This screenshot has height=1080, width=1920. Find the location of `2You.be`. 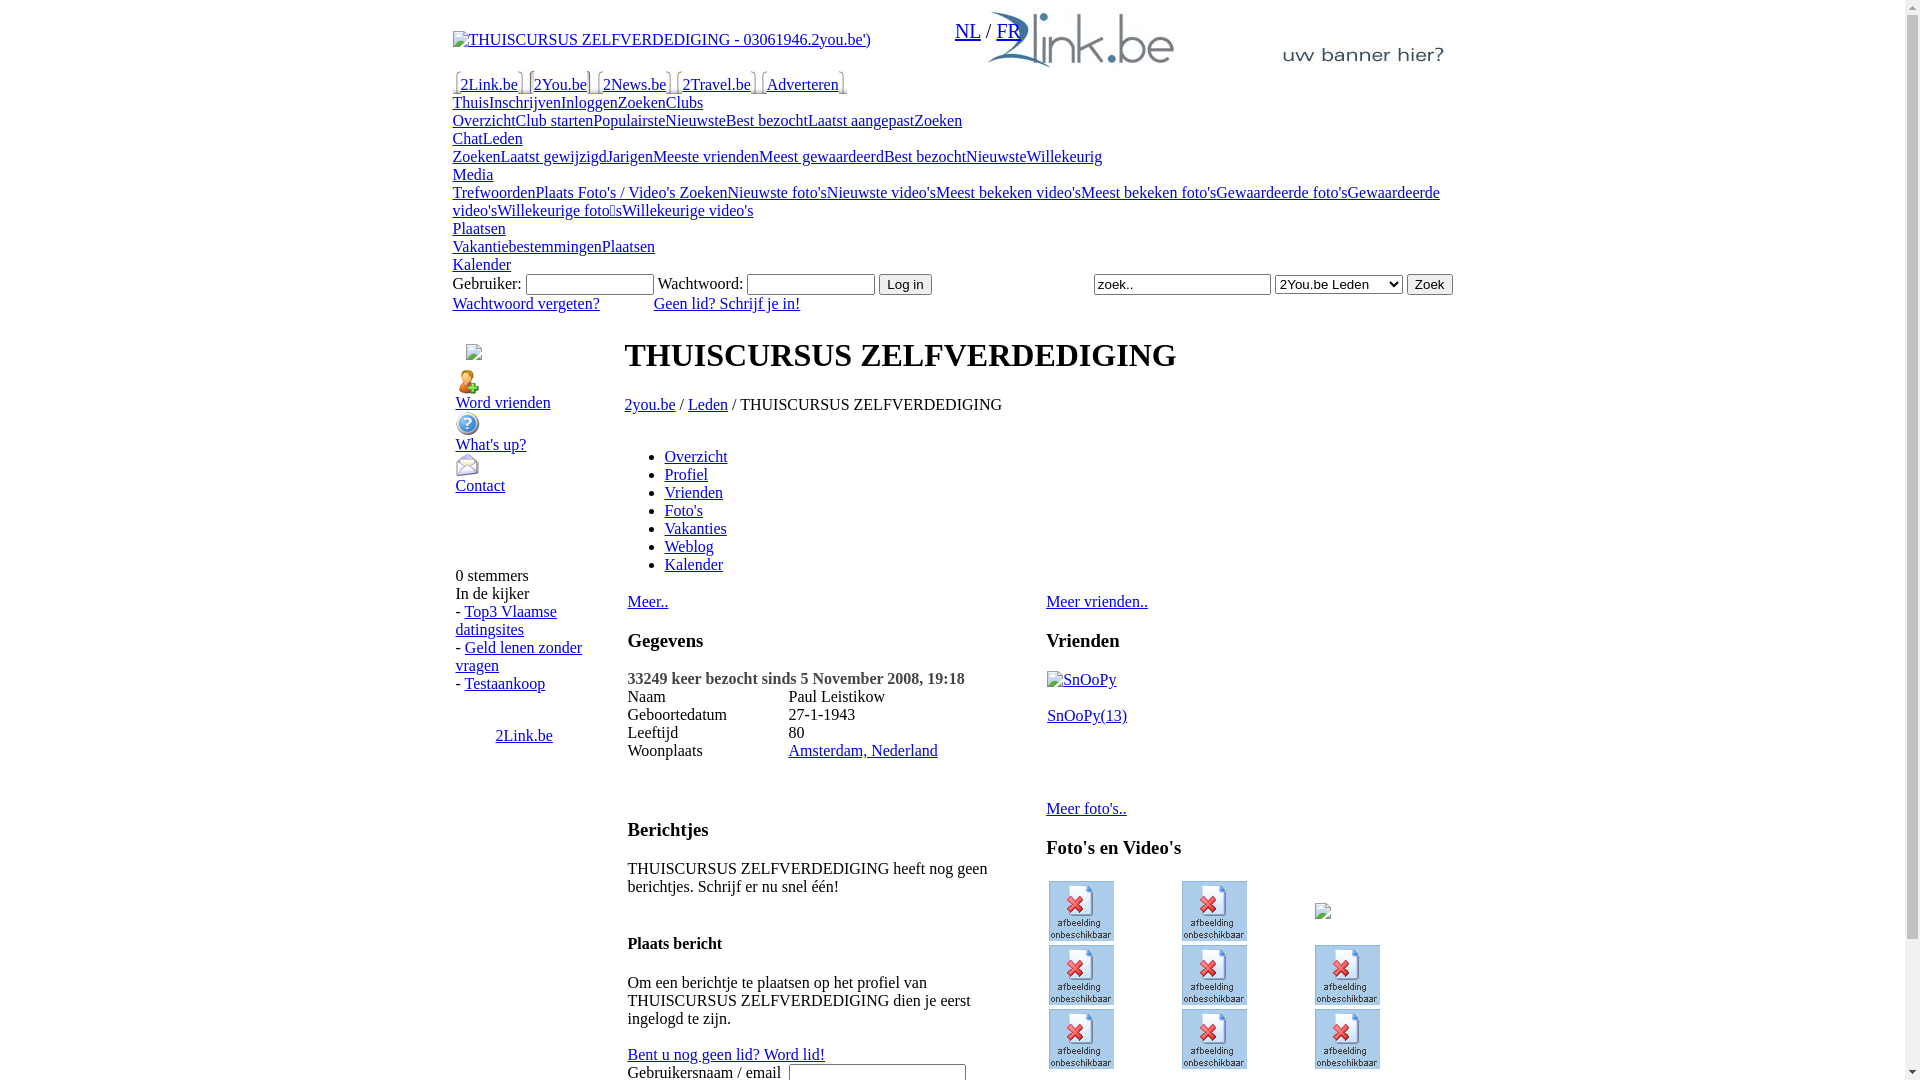

2You.be is located at coordinates (560, 84).